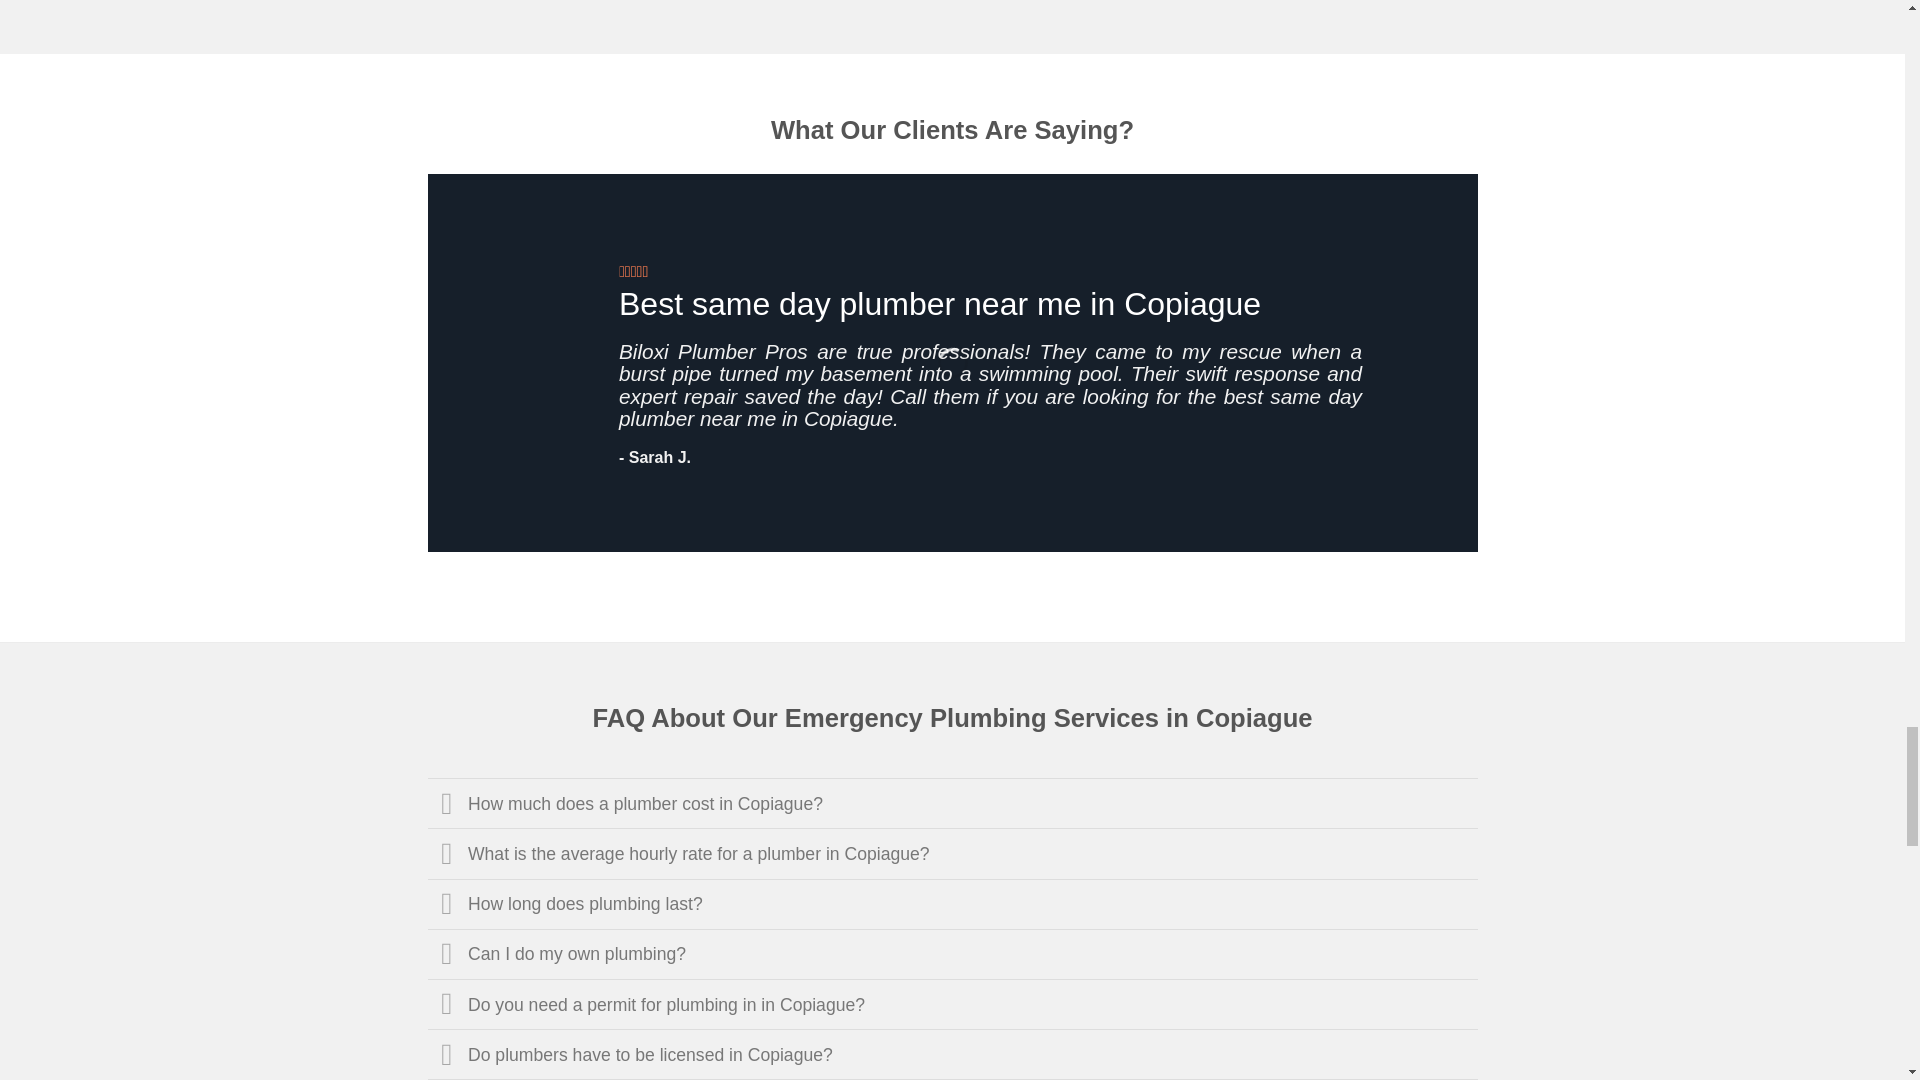 This screenshot has width=1920, height=1080. What do you see at coordinates (953, 953) in the screenshot?
I see `Can I do my own plumbing?` at bounding box center [953, 953].